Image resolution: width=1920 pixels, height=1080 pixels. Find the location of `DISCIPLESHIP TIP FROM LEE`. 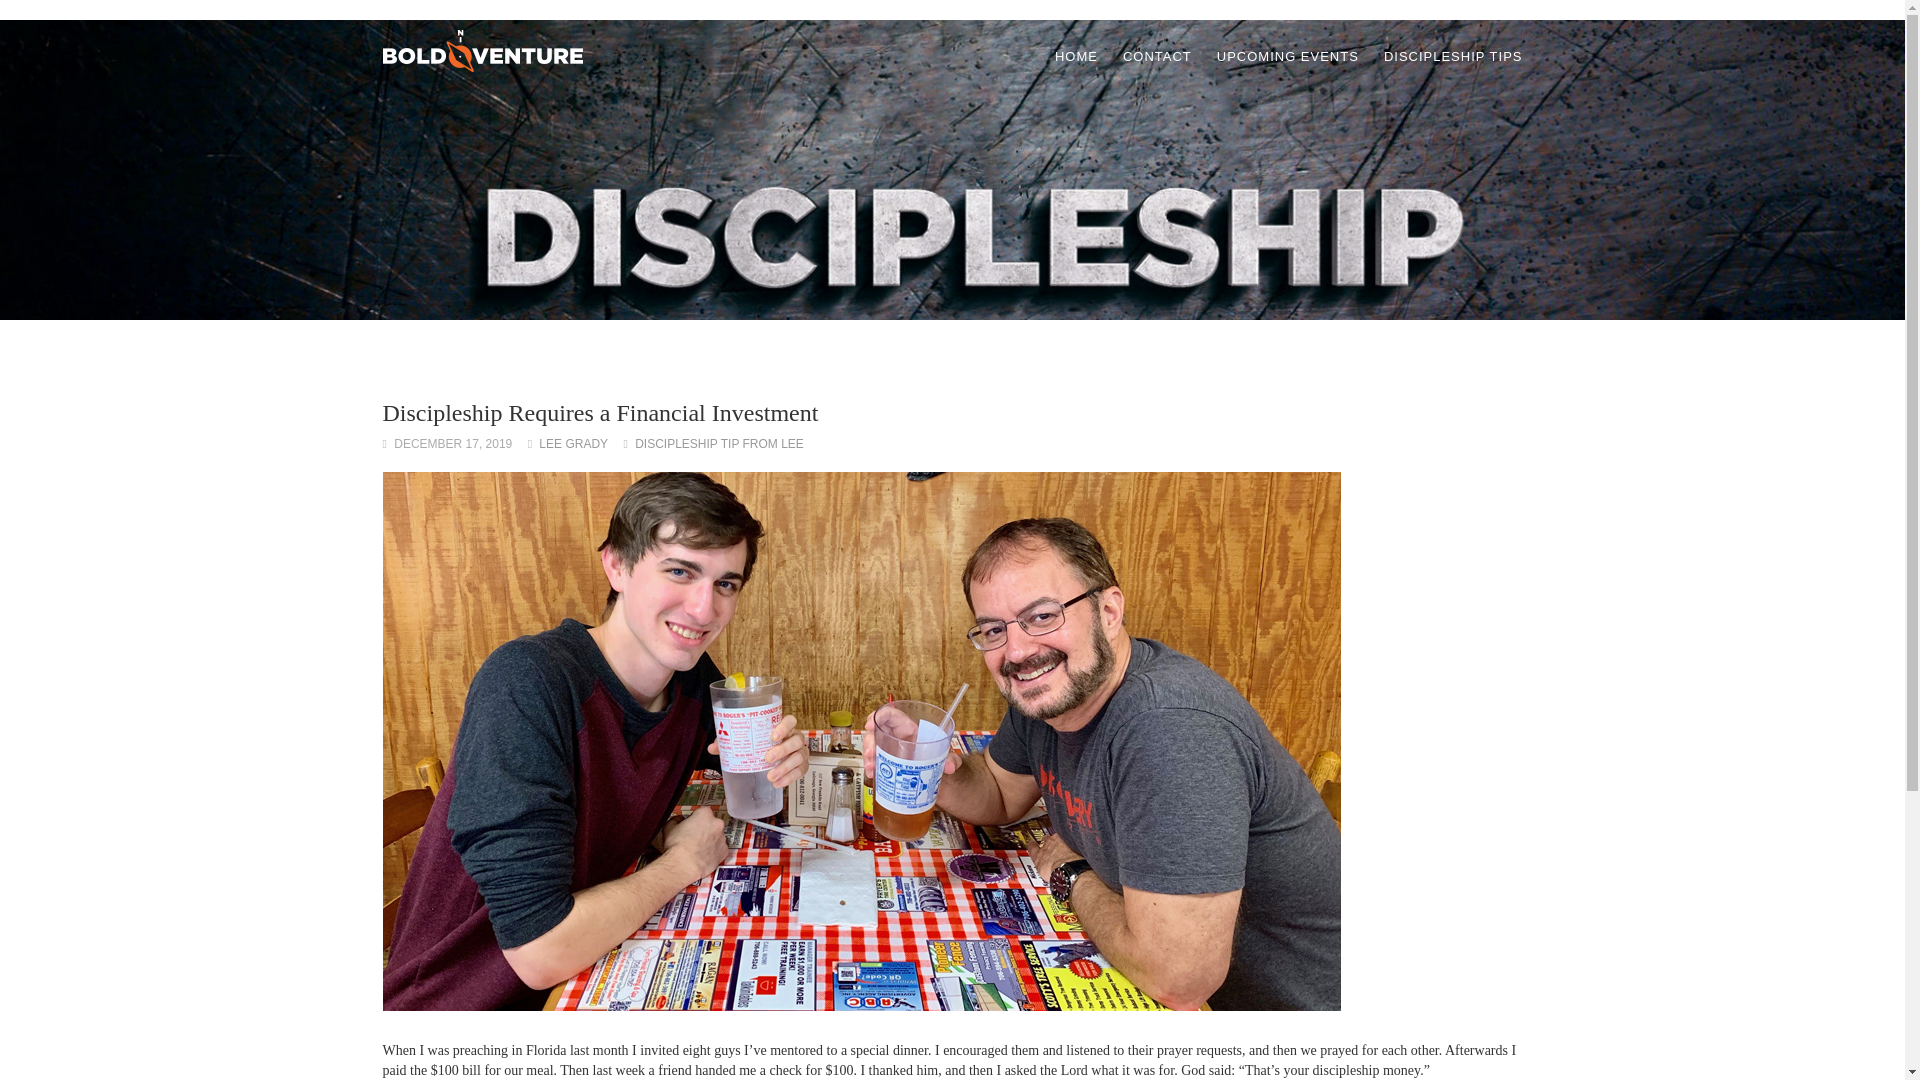

DISCIPLESHIP TIP FROM LEE is located at coordinates (720, 444).